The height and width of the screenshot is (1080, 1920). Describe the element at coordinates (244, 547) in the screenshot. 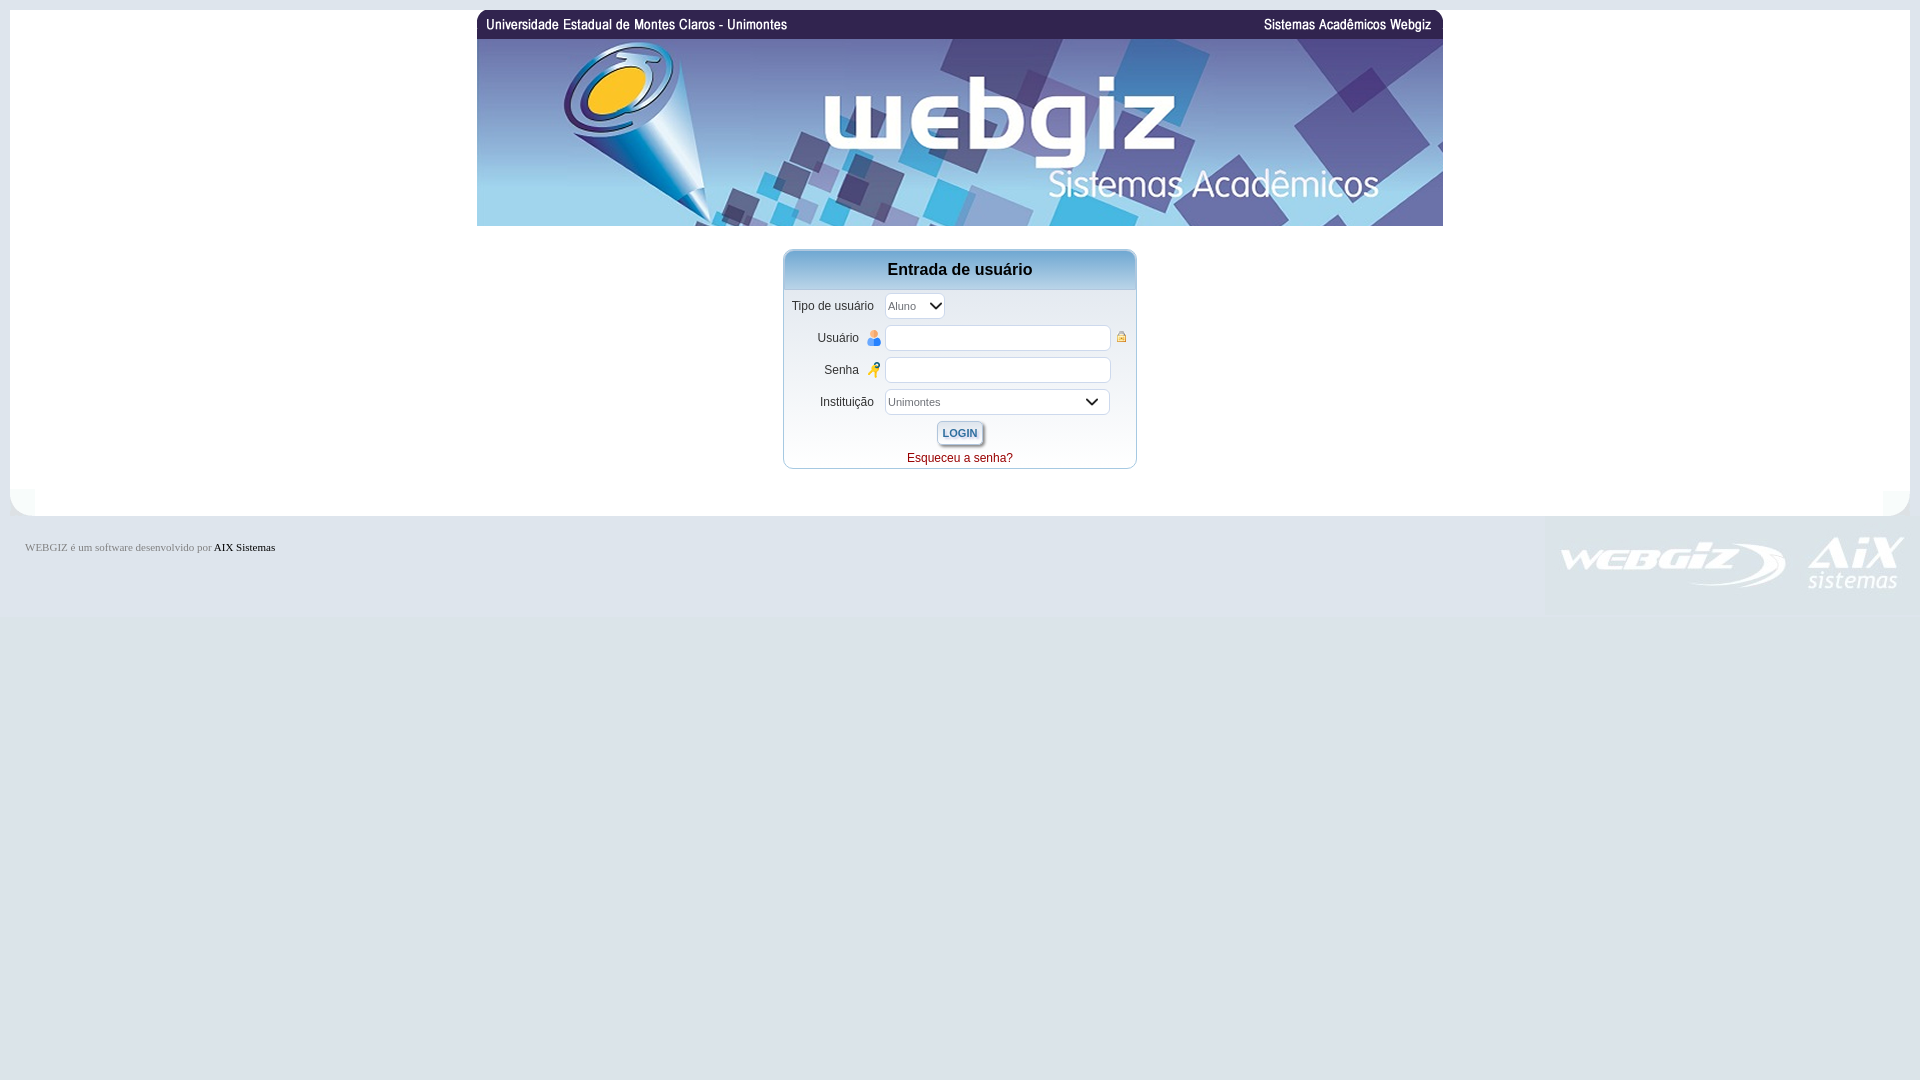

I see `AIX Sistemas` at that location.